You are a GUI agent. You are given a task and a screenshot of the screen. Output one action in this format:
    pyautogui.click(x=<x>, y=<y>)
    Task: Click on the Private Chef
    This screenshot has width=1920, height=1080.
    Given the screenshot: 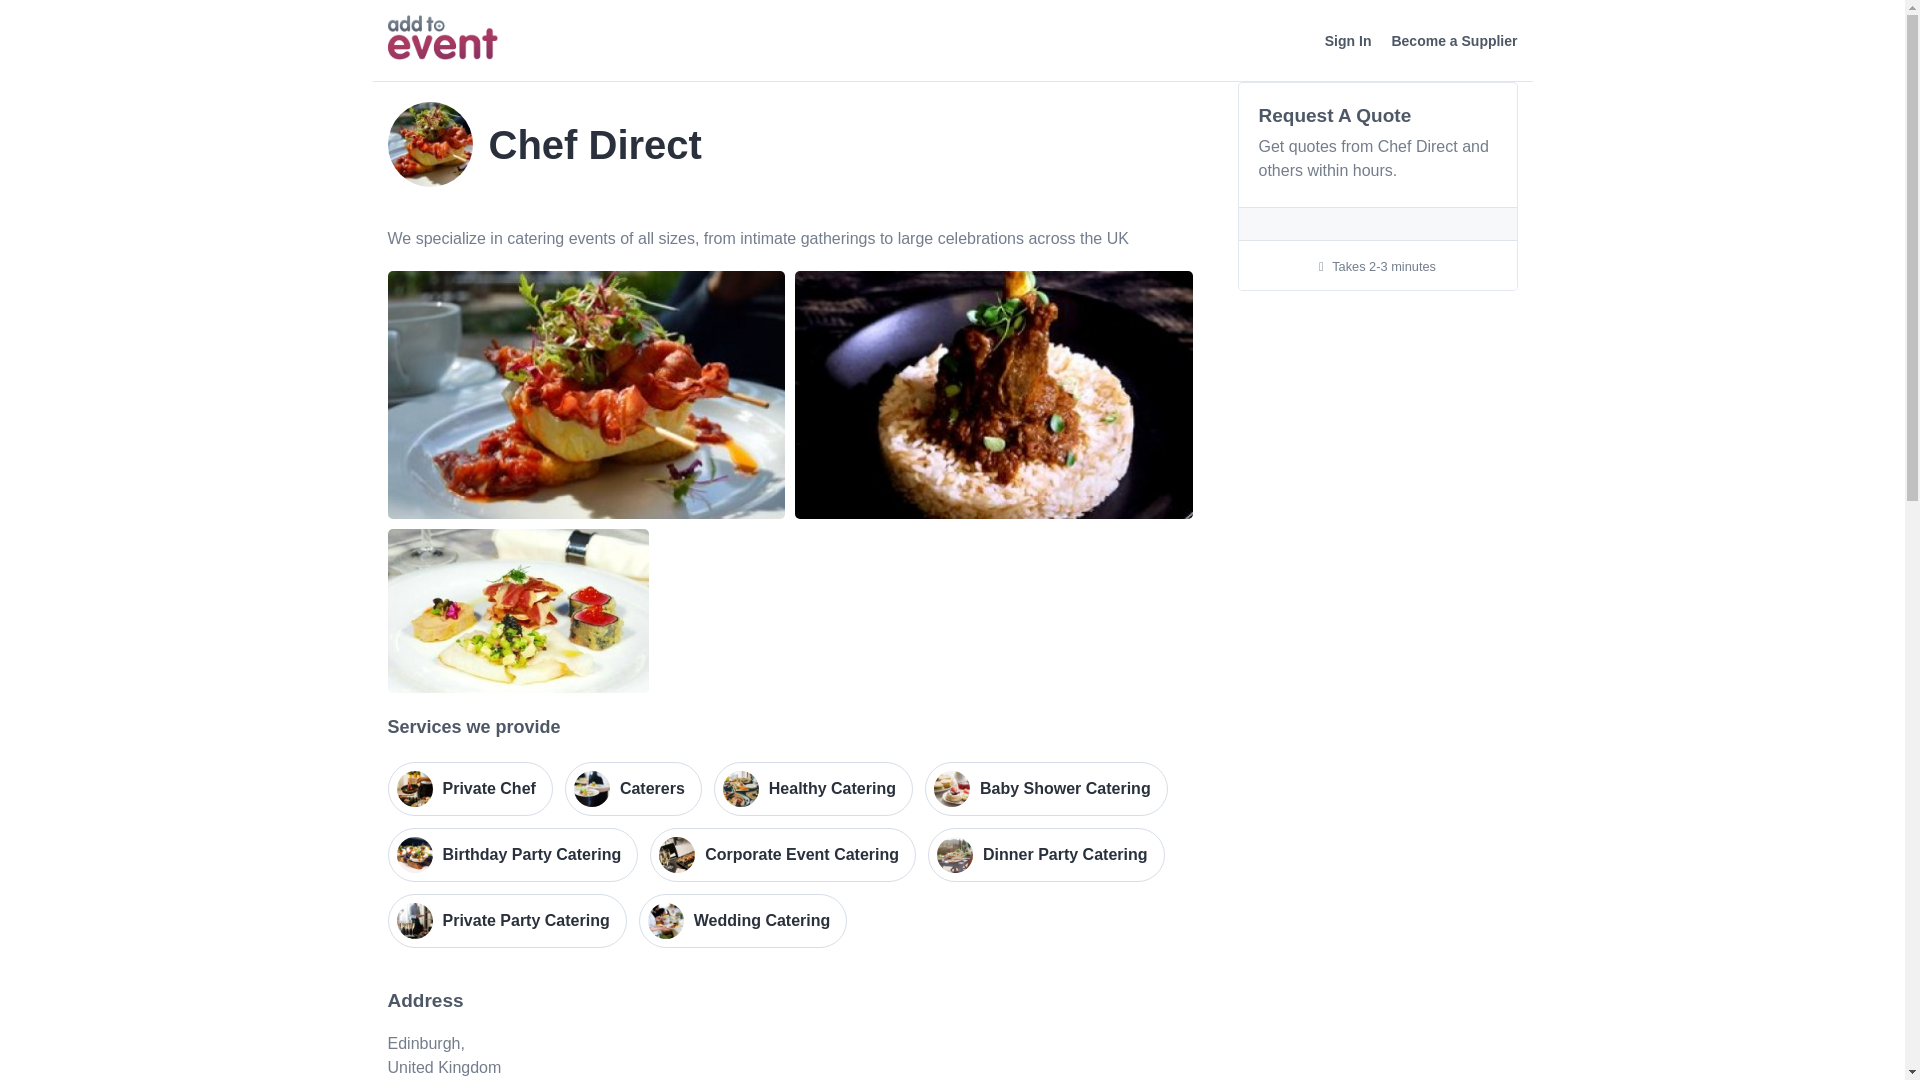 What is the action you would take?
    pyautogui.click(x=470, y=789)
    